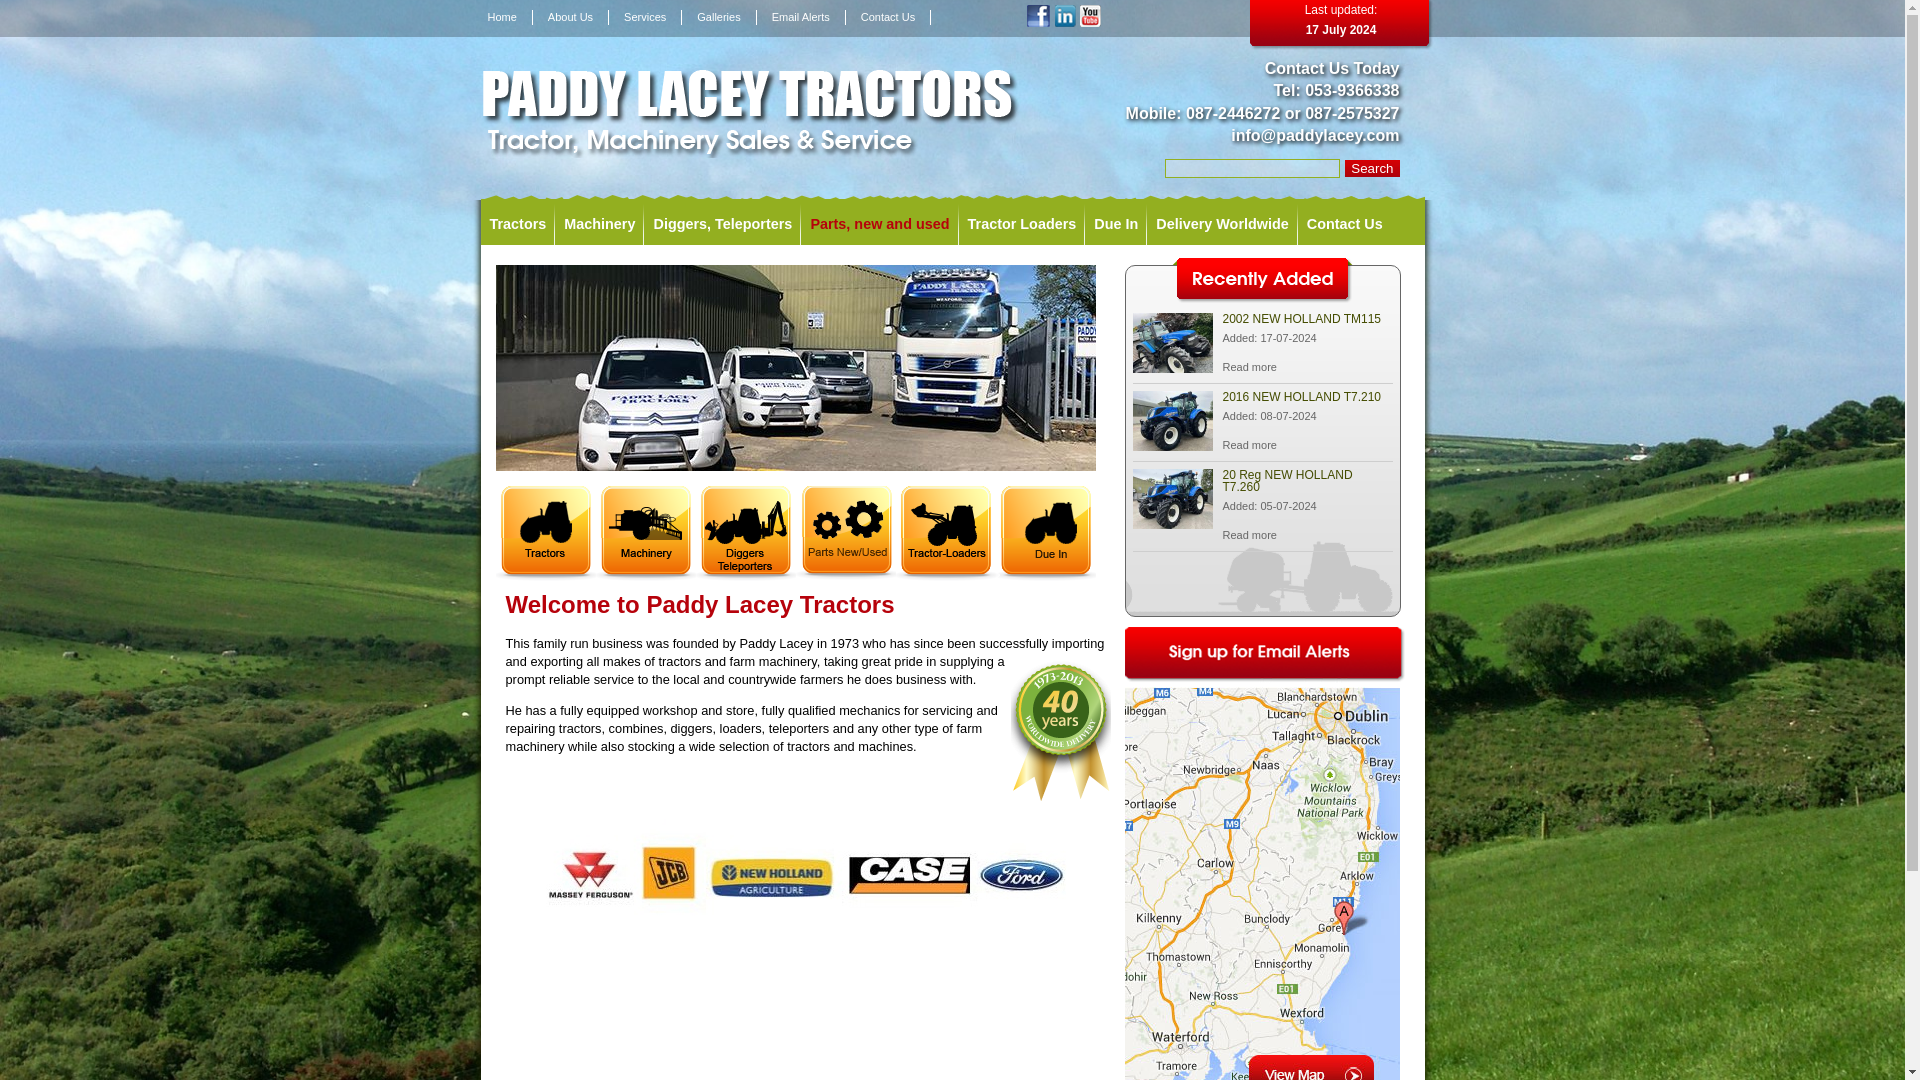  Describe the element at coordinates (1022, 224) in the screenshot. I see `Tractor Loaders` at that location.